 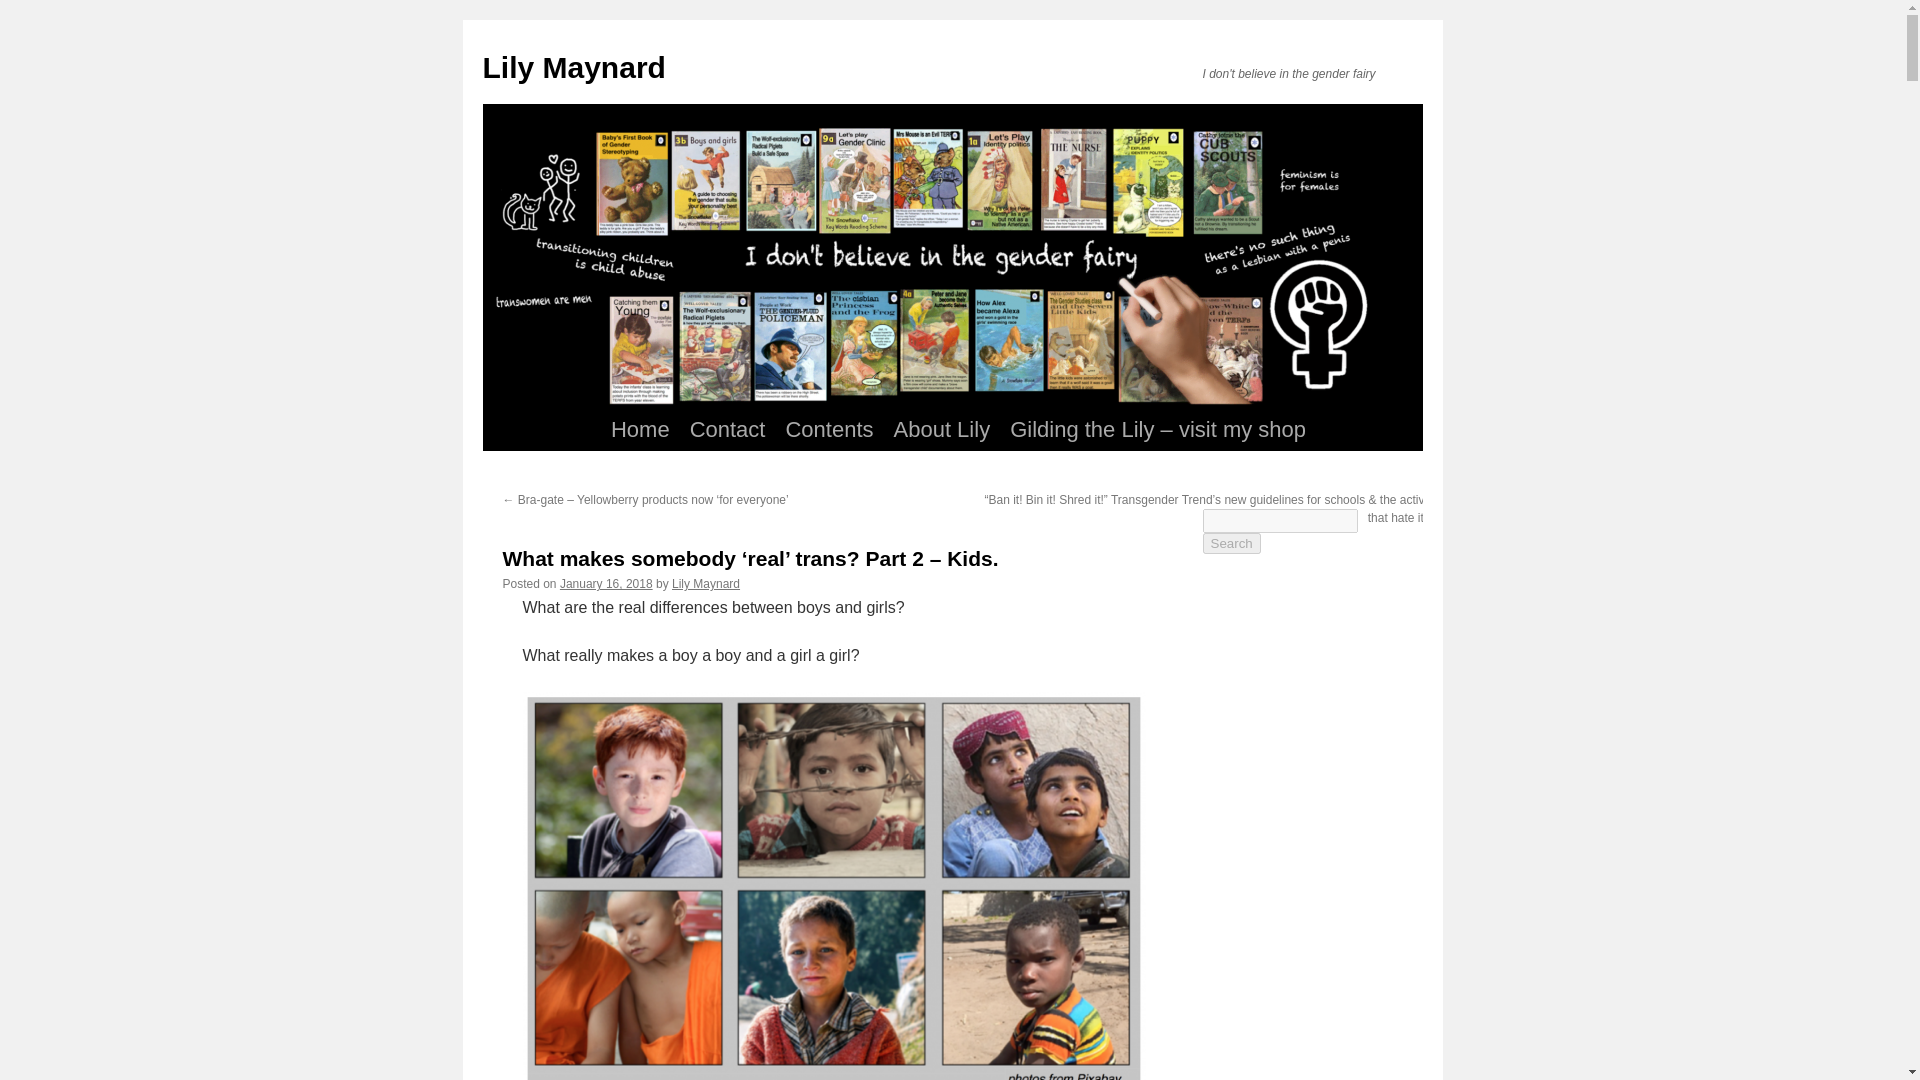 What do you see at coordinates (640, 430) in the screenshot?
I see `Home` at bounding box center [640, 430].